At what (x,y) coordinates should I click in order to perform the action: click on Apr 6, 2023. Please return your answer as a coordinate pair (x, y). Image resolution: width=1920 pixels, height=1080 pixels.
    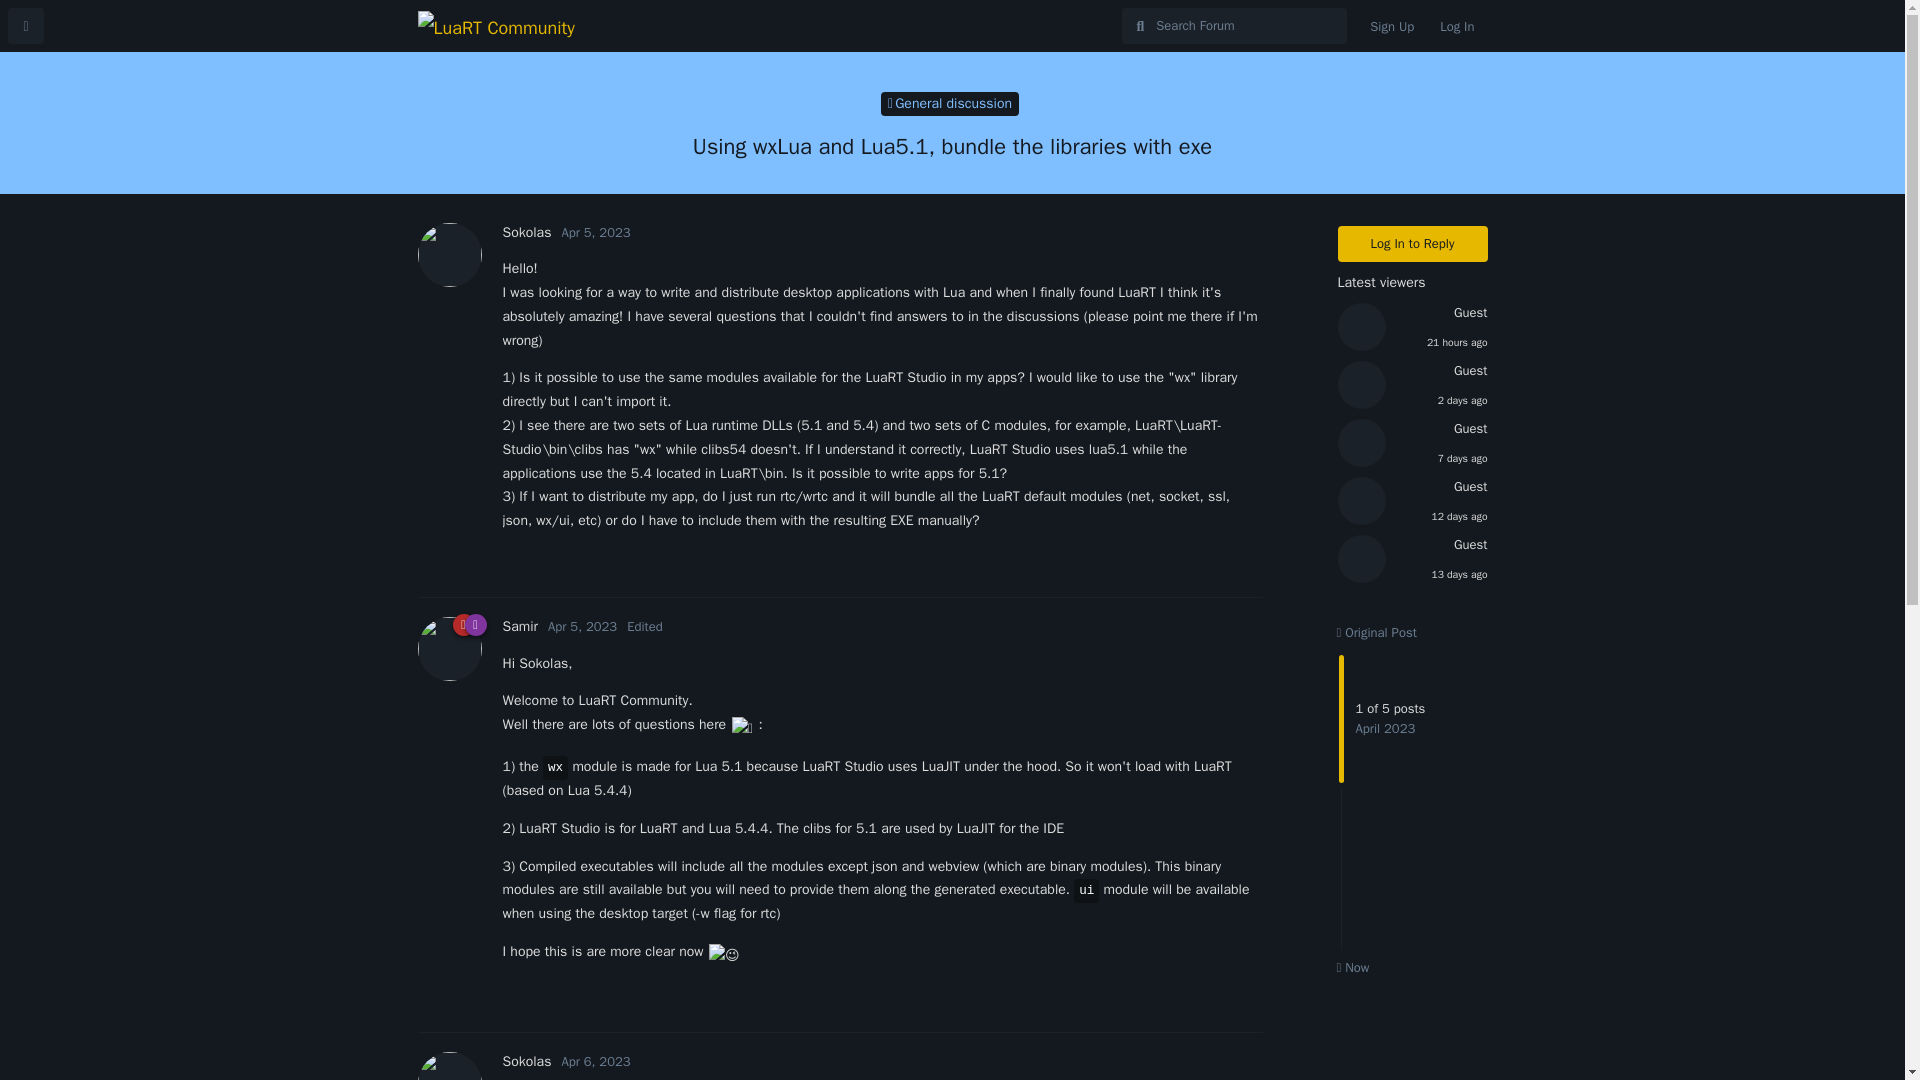
    Looking at the image, I should click on (594, 1062).